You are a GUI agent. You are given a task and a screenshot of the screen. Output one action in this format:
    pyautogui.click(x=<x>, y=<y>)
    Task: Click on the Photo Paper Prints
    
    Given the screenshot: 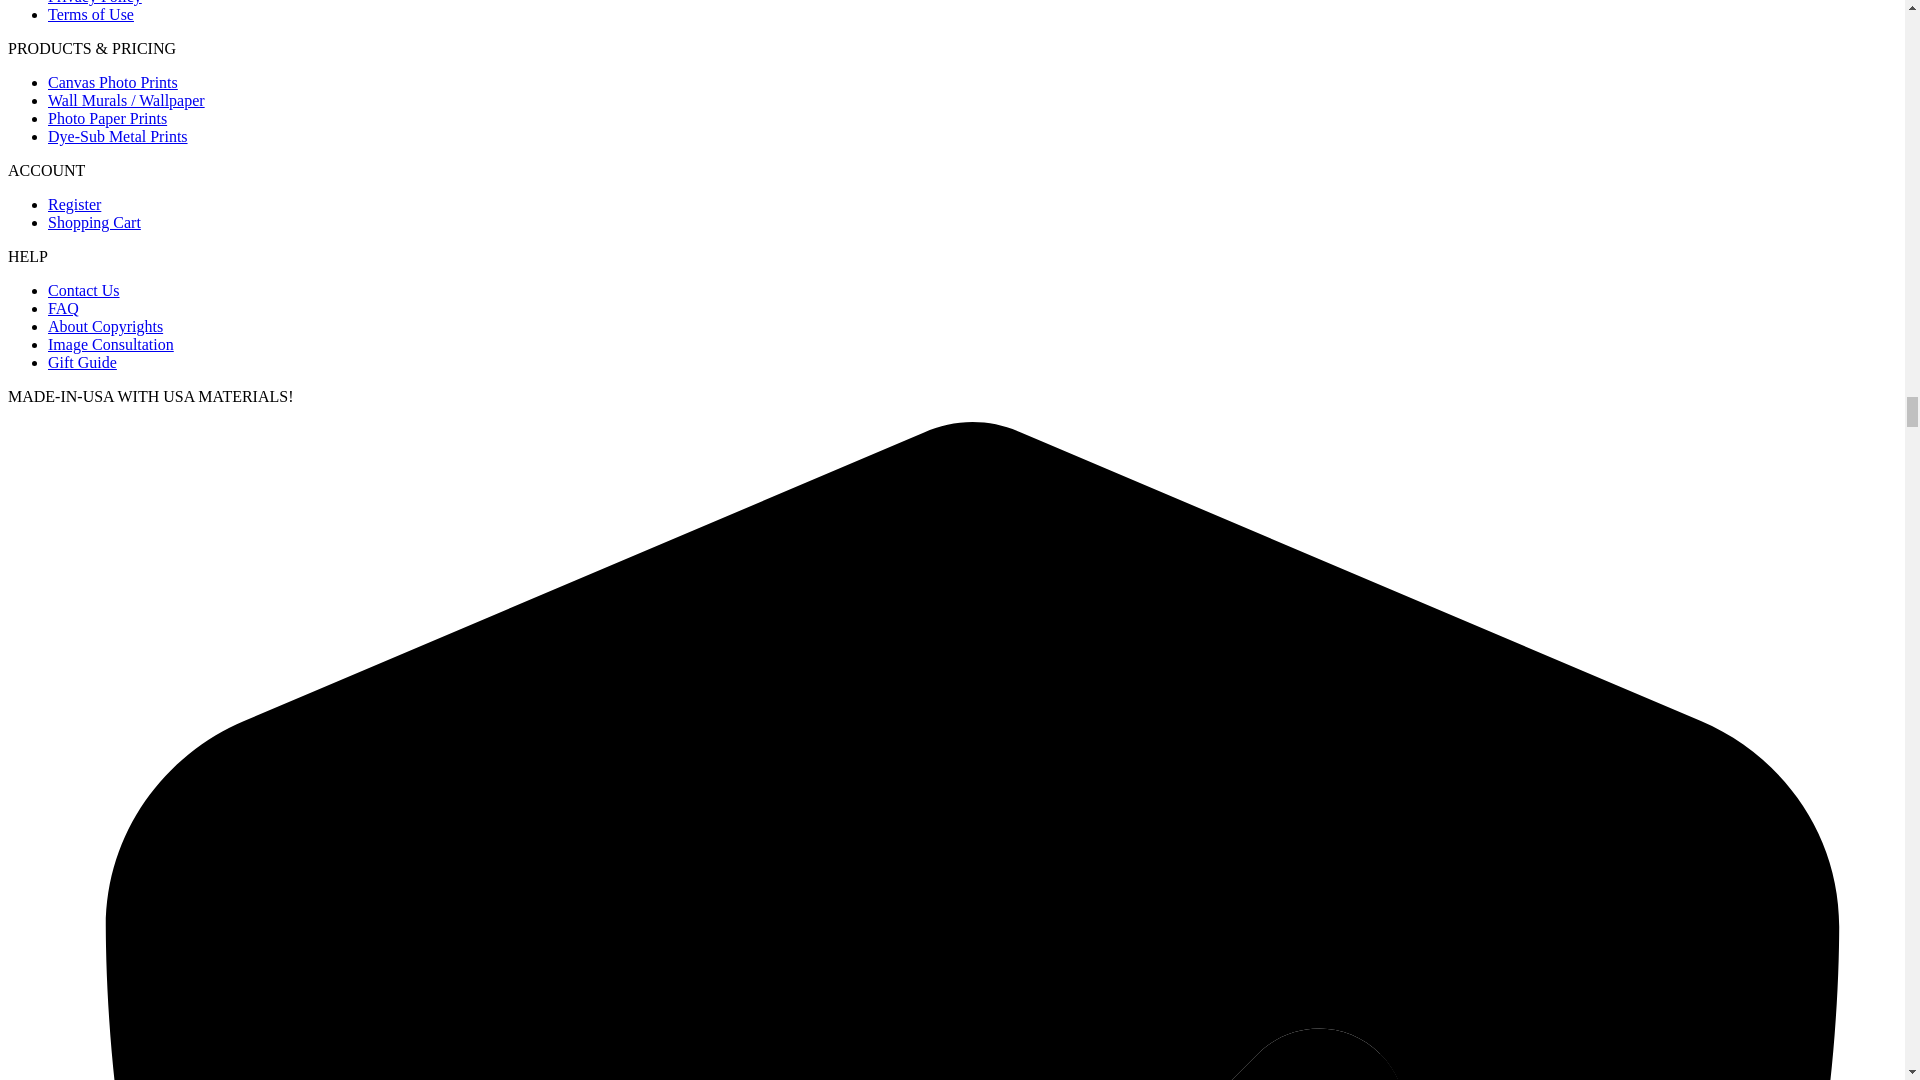 What is the action you would take?
    pyautogui.click(x=108, y=118)
    